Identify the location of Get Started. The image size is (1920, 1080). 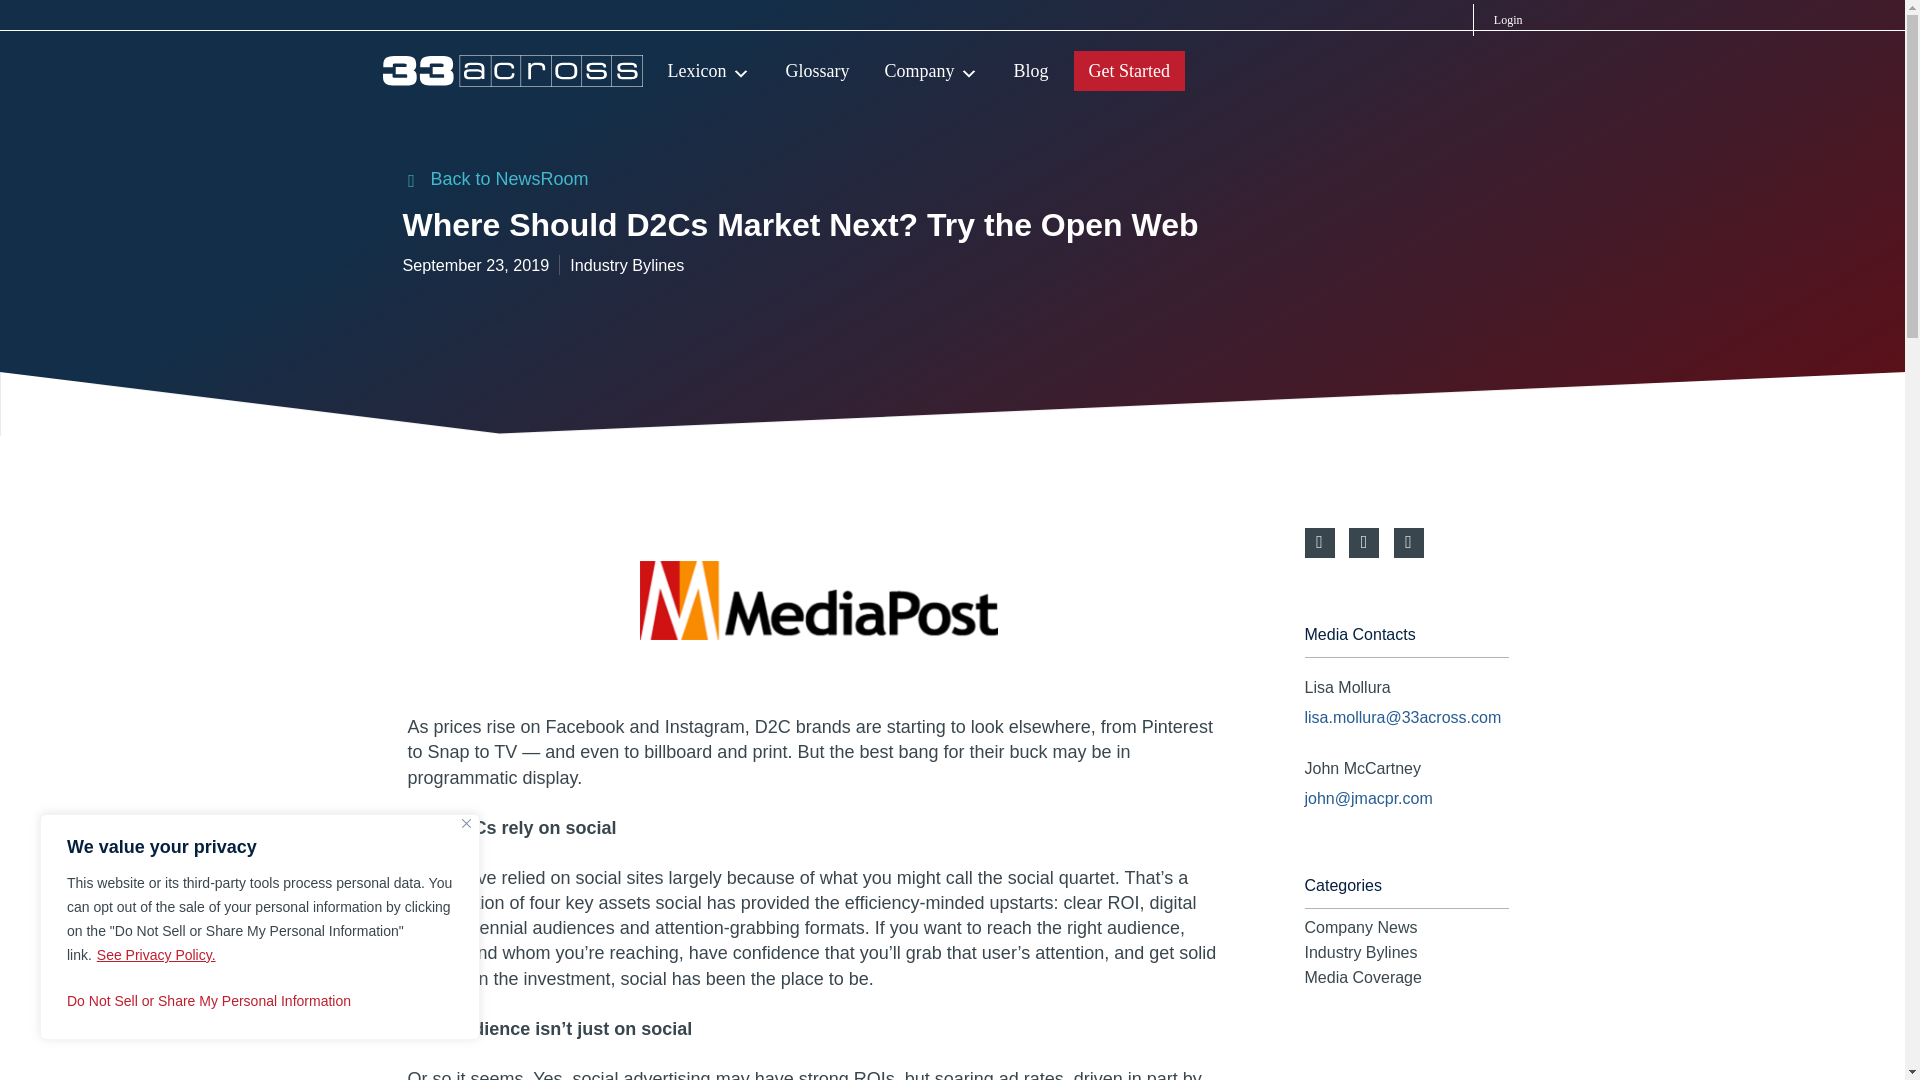
(1128, 70).